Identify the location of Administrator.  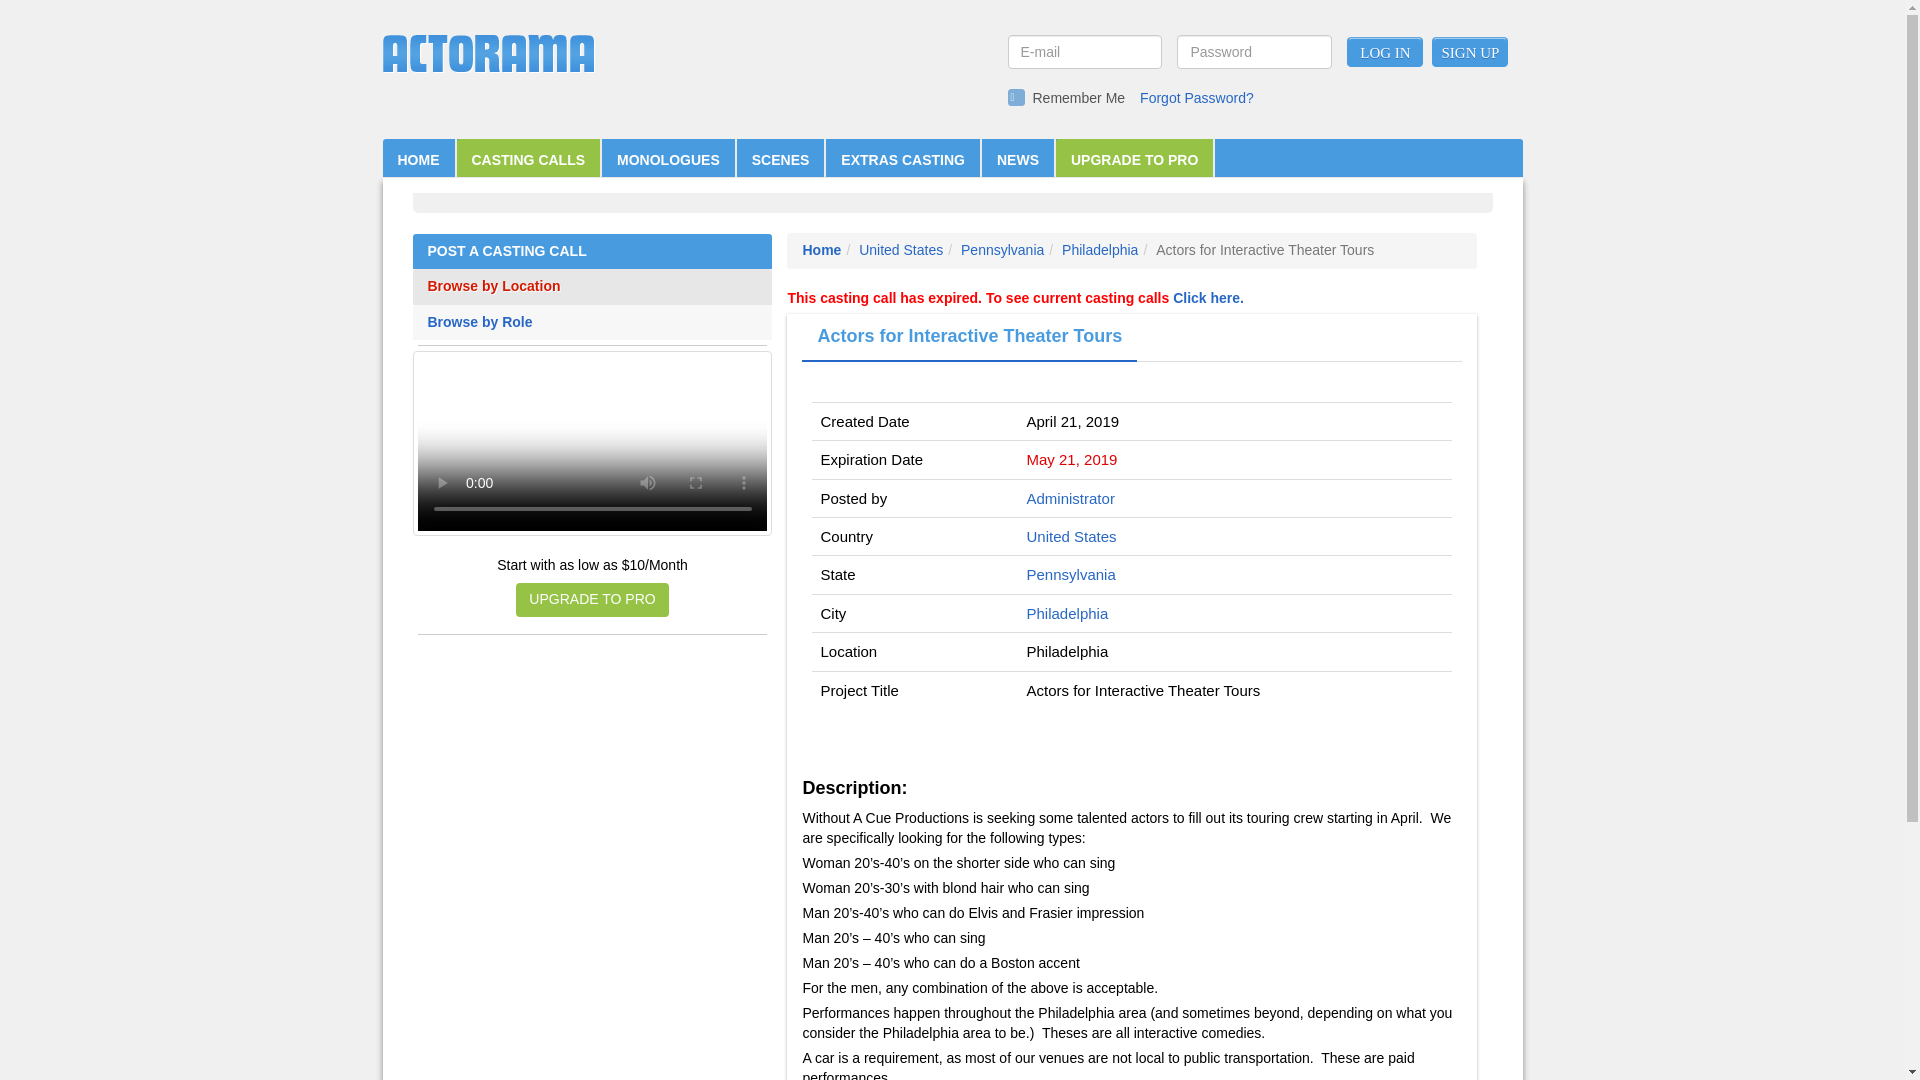
(1071, 498).